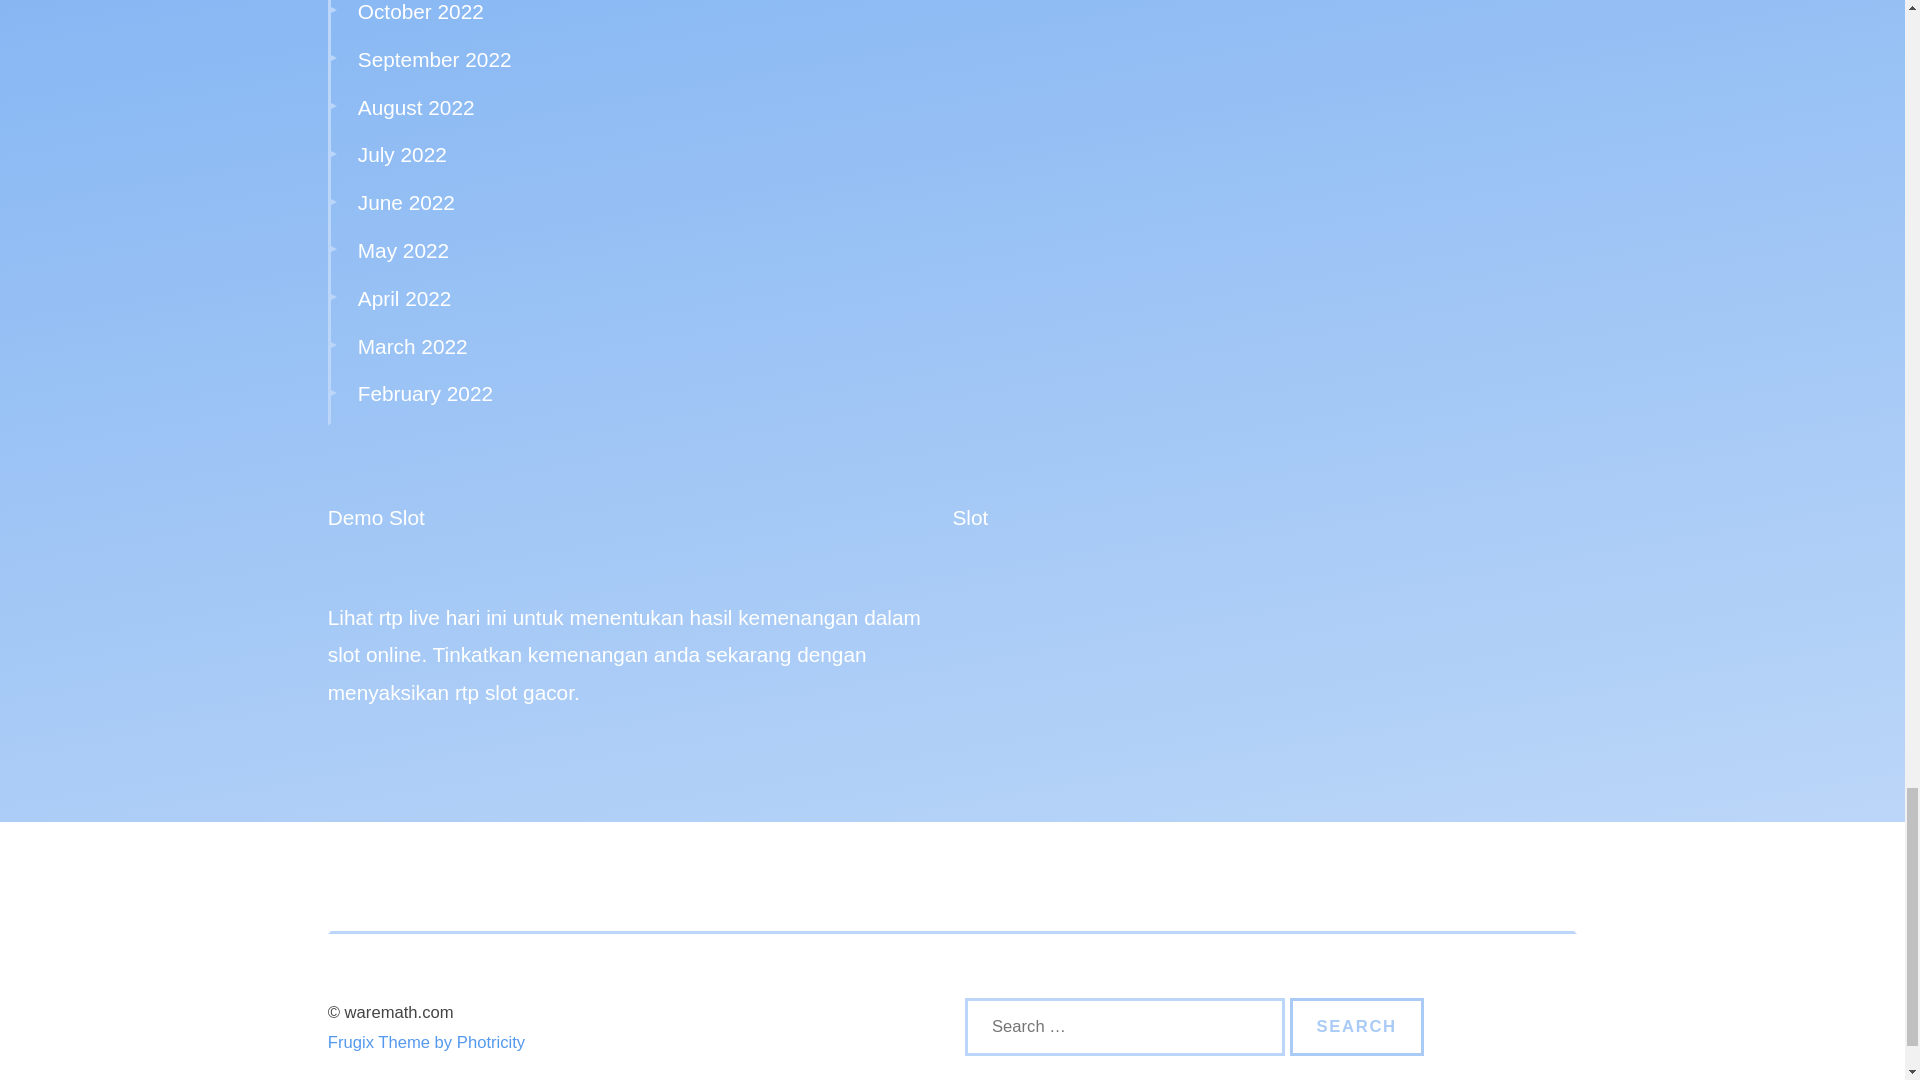  What do you see at coordinates (416, 107) in the screenshot?
I see `August 2022` at bounding box center [416, 107].